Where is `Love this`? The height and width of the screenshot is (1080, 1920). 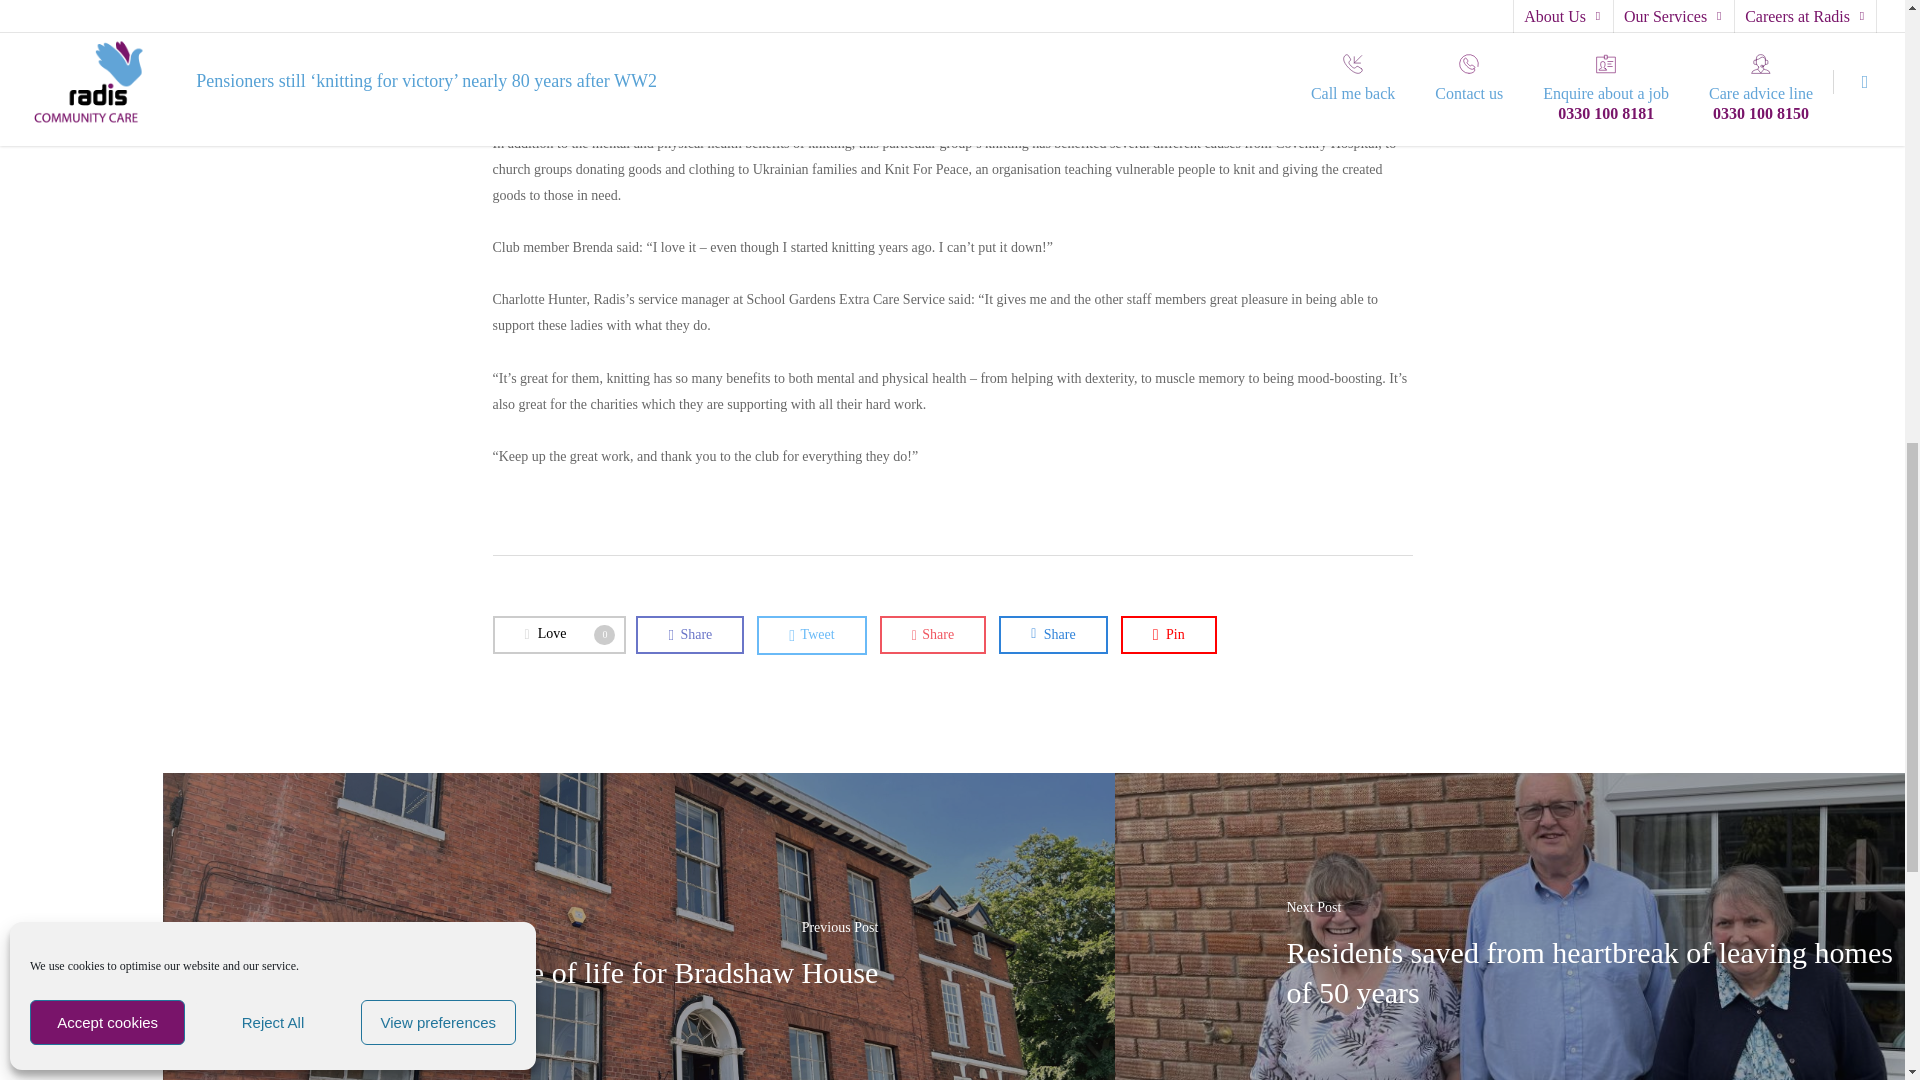 Love this is located at coordinates (558, 634).